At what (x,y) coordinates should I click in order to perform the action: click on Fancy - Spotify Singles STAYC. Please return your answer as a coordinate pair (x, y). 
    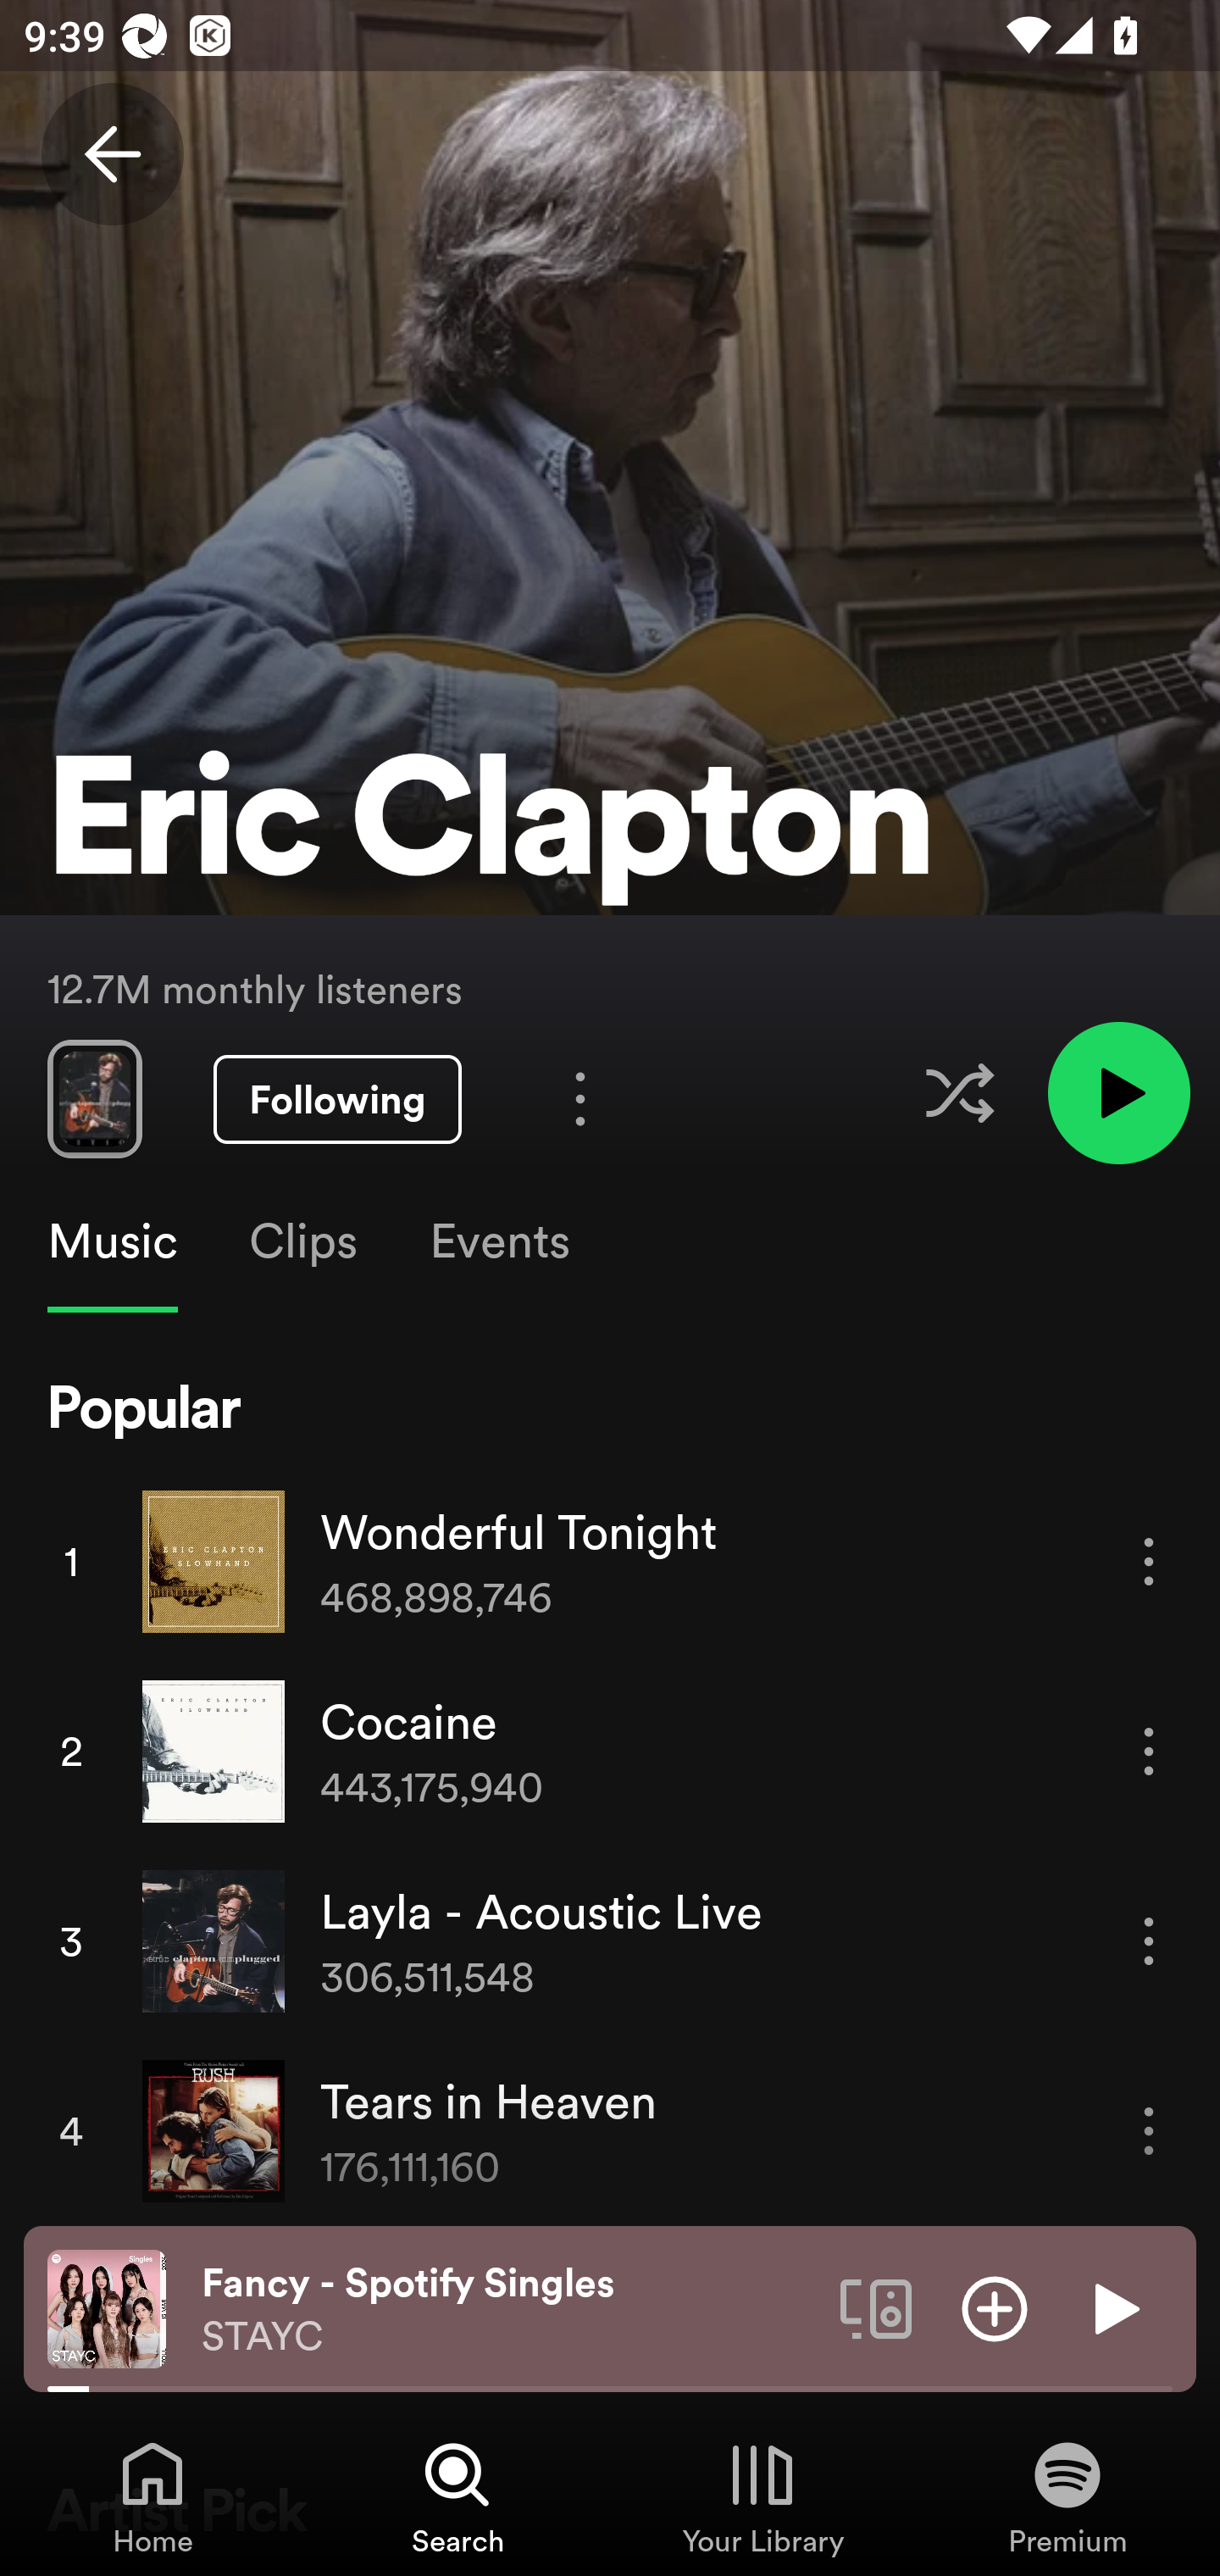
    Looking at the image, I should click on (508, 2309).